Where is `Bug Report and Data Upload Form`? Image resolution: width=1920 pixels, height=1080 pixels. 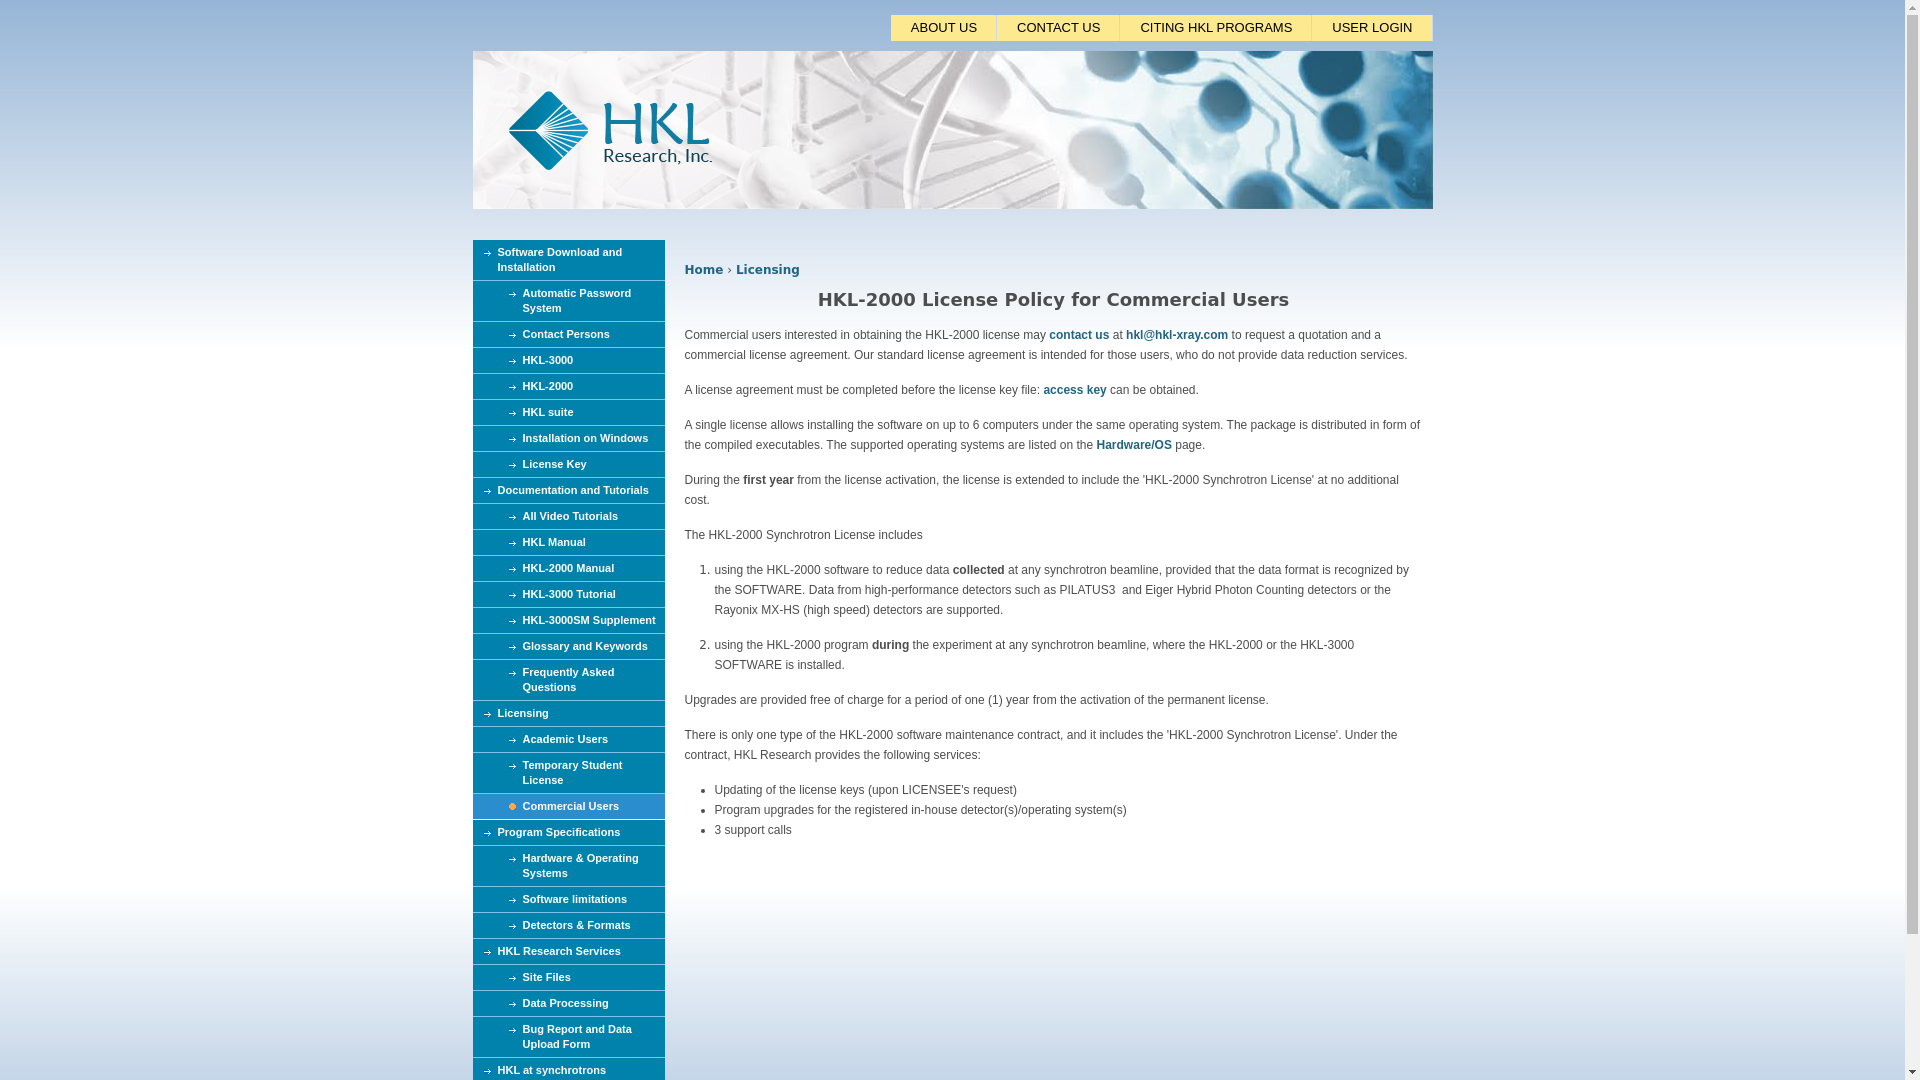 Bug Report and Data Upload Form is located at coordinates (568, 1038).